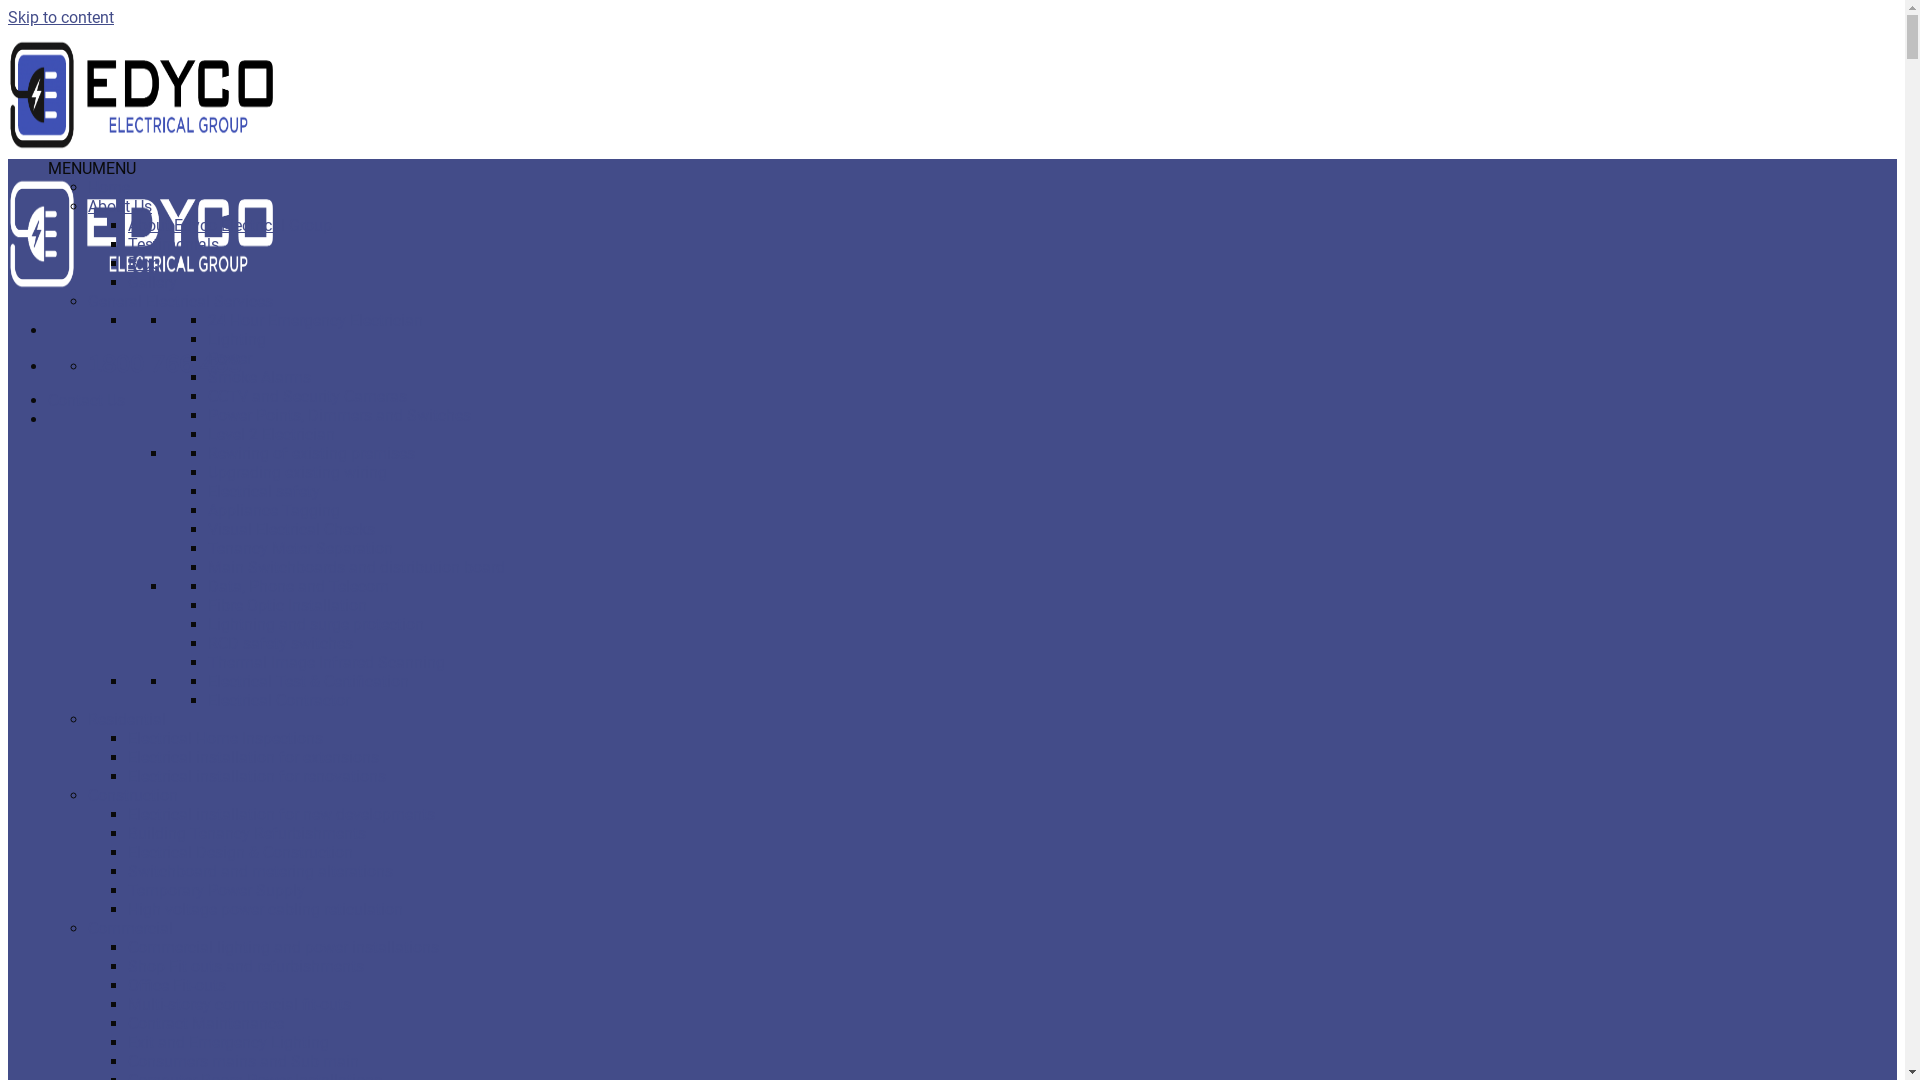 This screenshot has height=1080, width=1920. Describe the element at coordinates (257, 776) in the screenshot. I see `Electrical installation for renovations` at that location.